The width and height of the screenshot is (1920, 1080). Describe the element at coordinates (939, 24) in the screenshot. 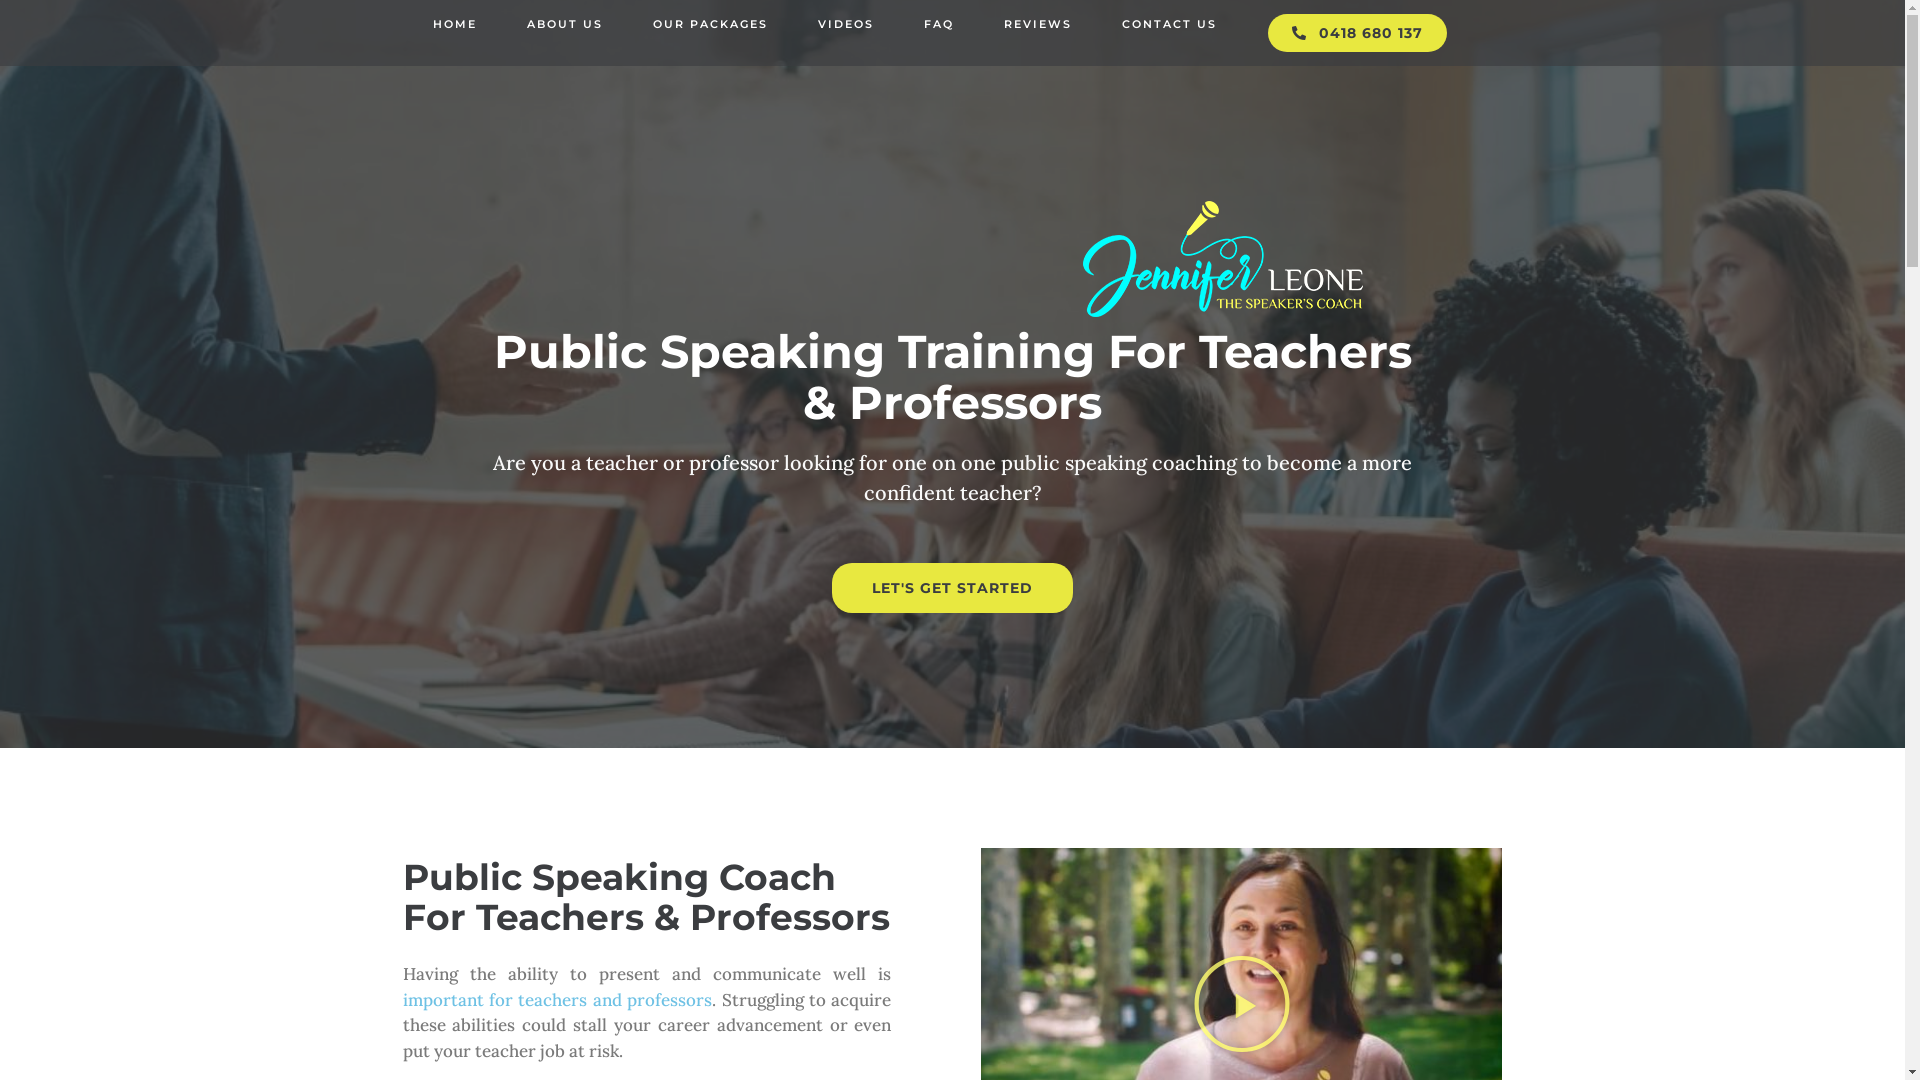

I see `FAQ` at that location.